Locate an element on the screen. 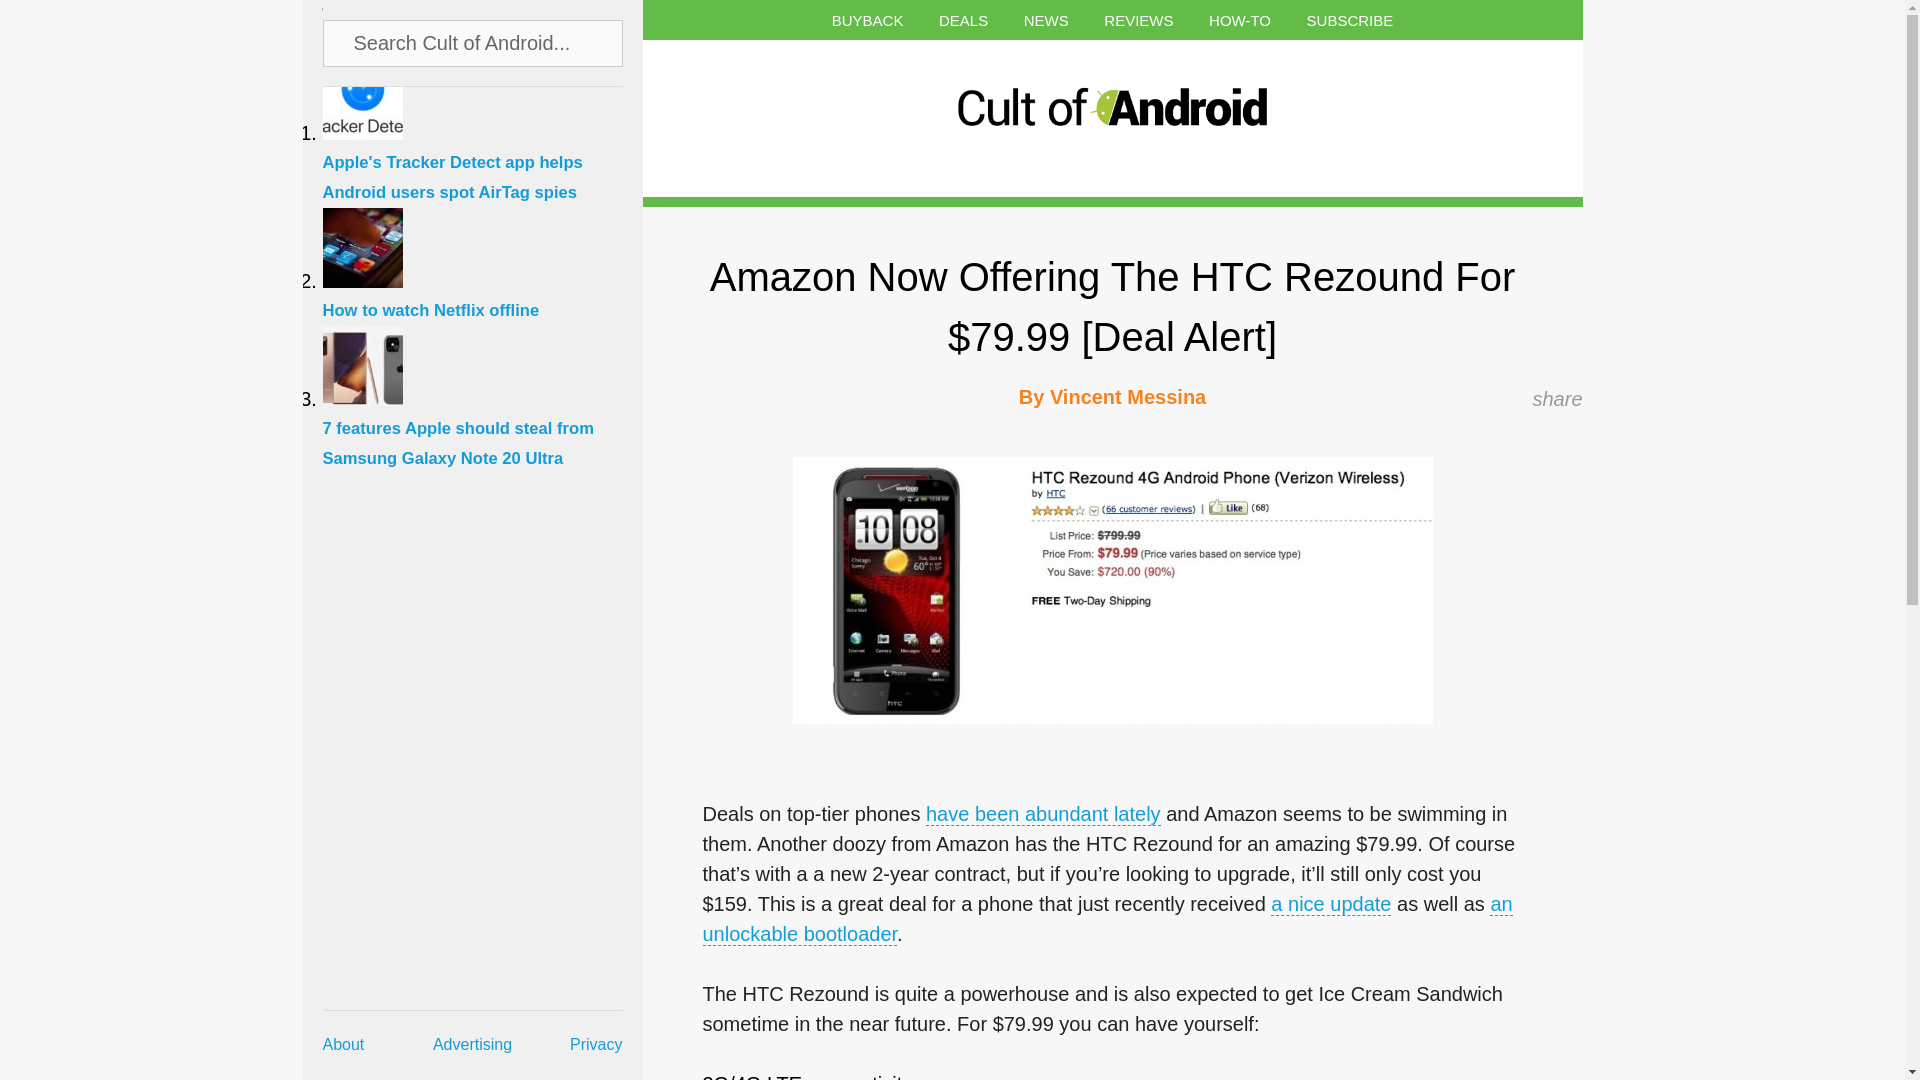  NEWS is located at coordinates (1046, 20).